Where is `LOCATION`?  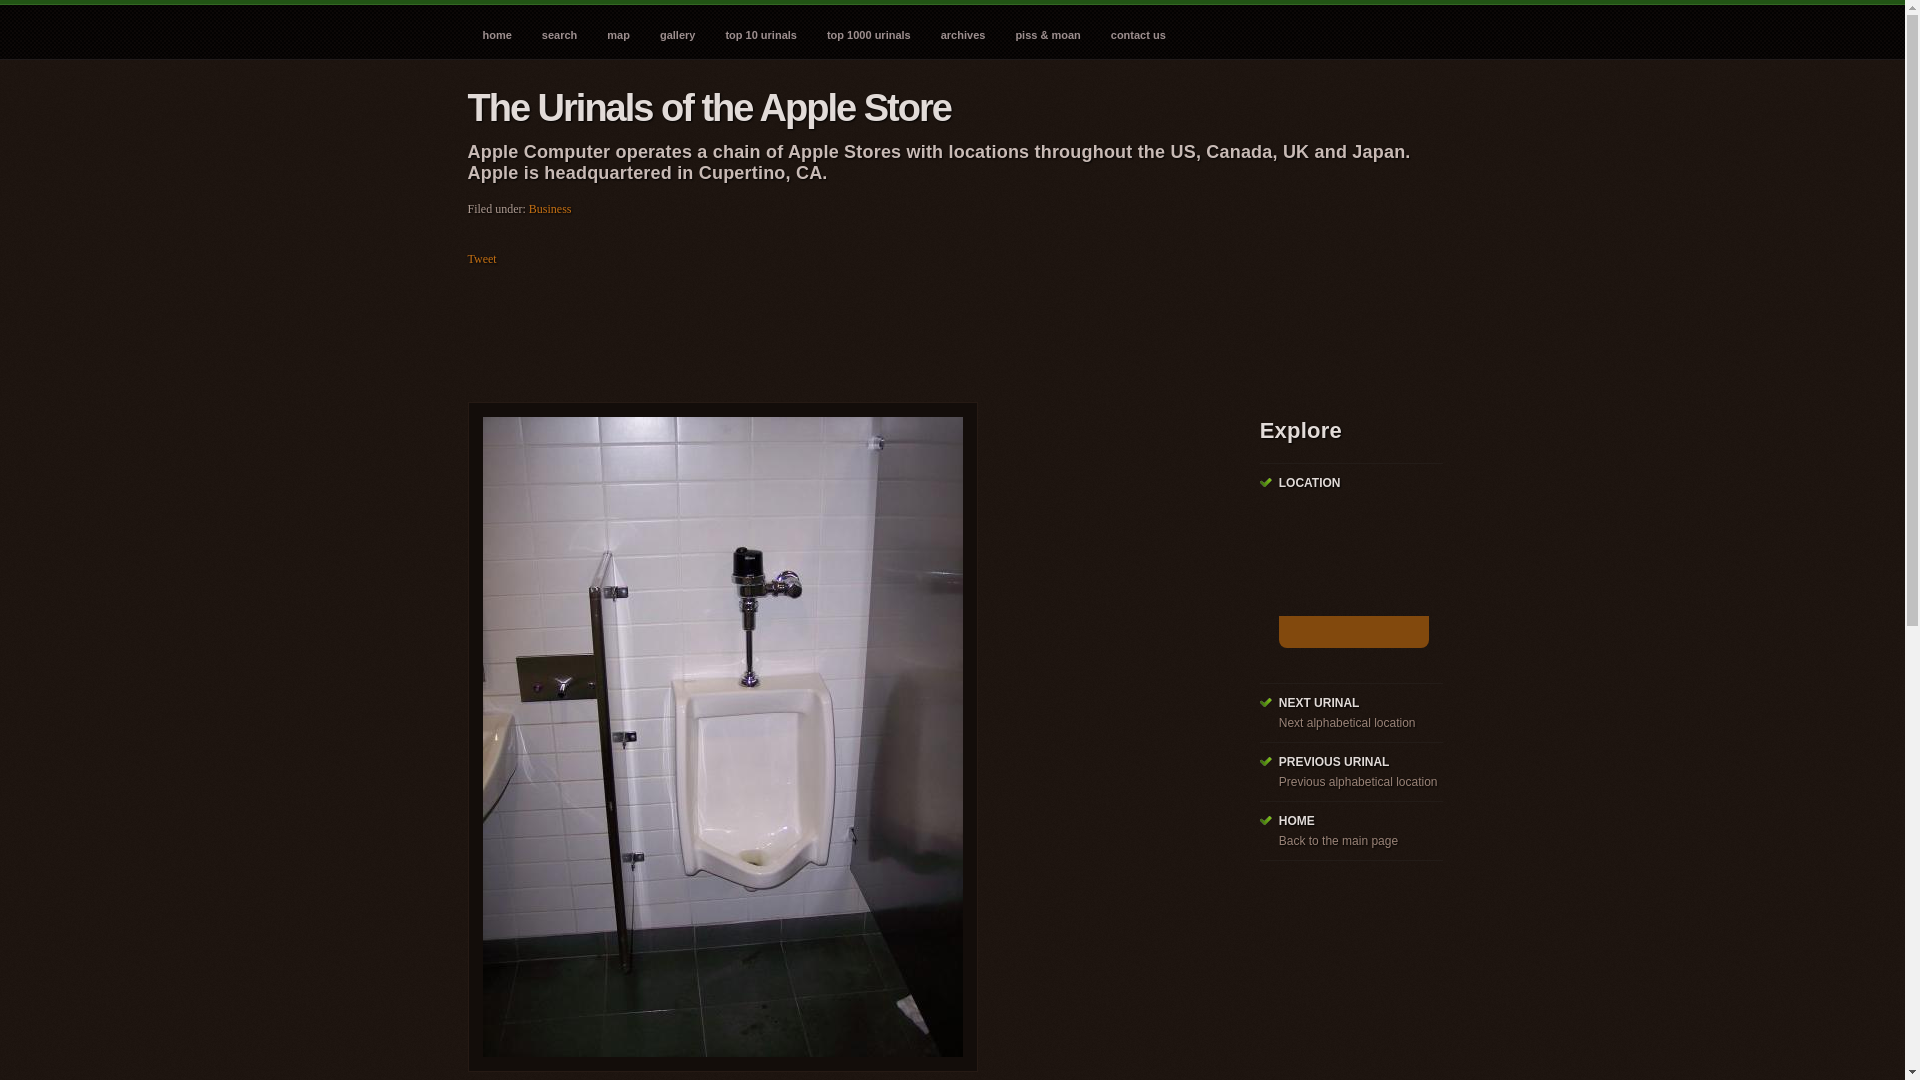
LOCATION is located at coordinates (1309, 483).